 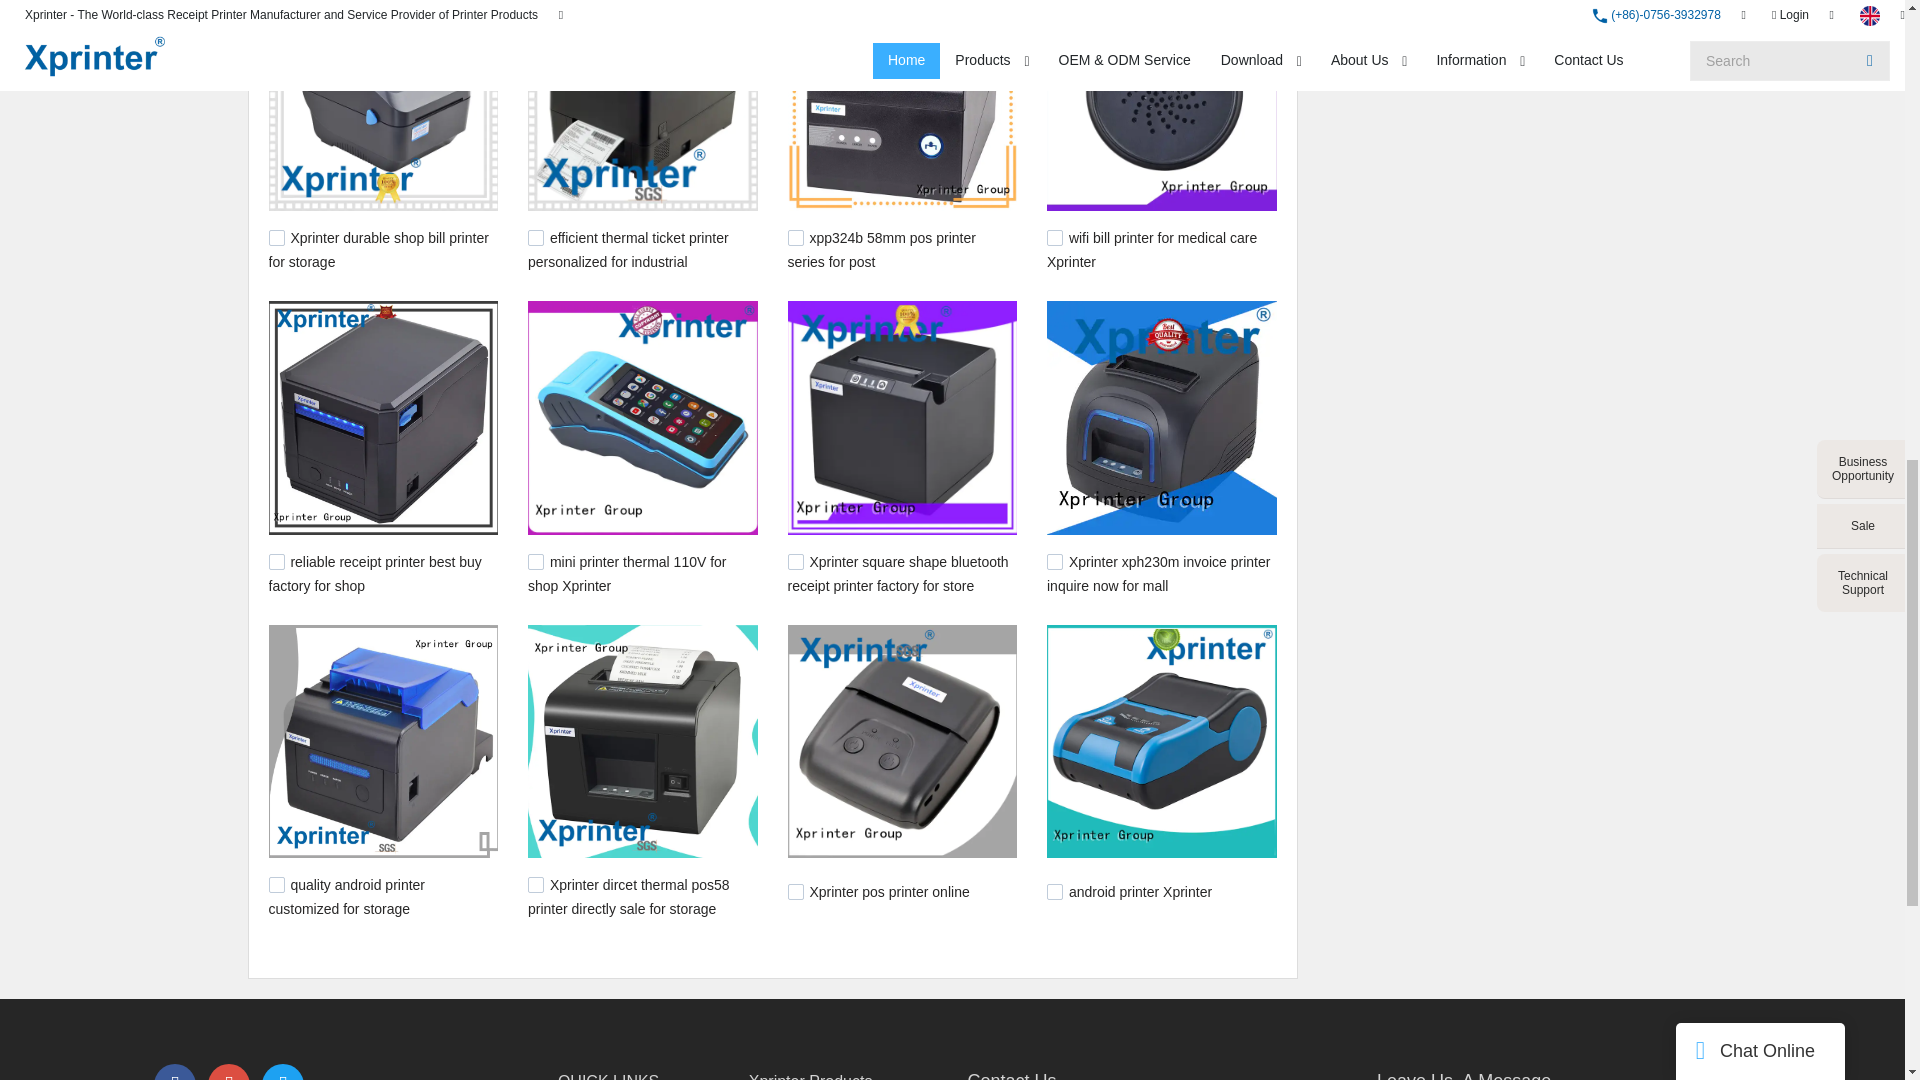 I want to click on 1318, so click(x=796, y=562).